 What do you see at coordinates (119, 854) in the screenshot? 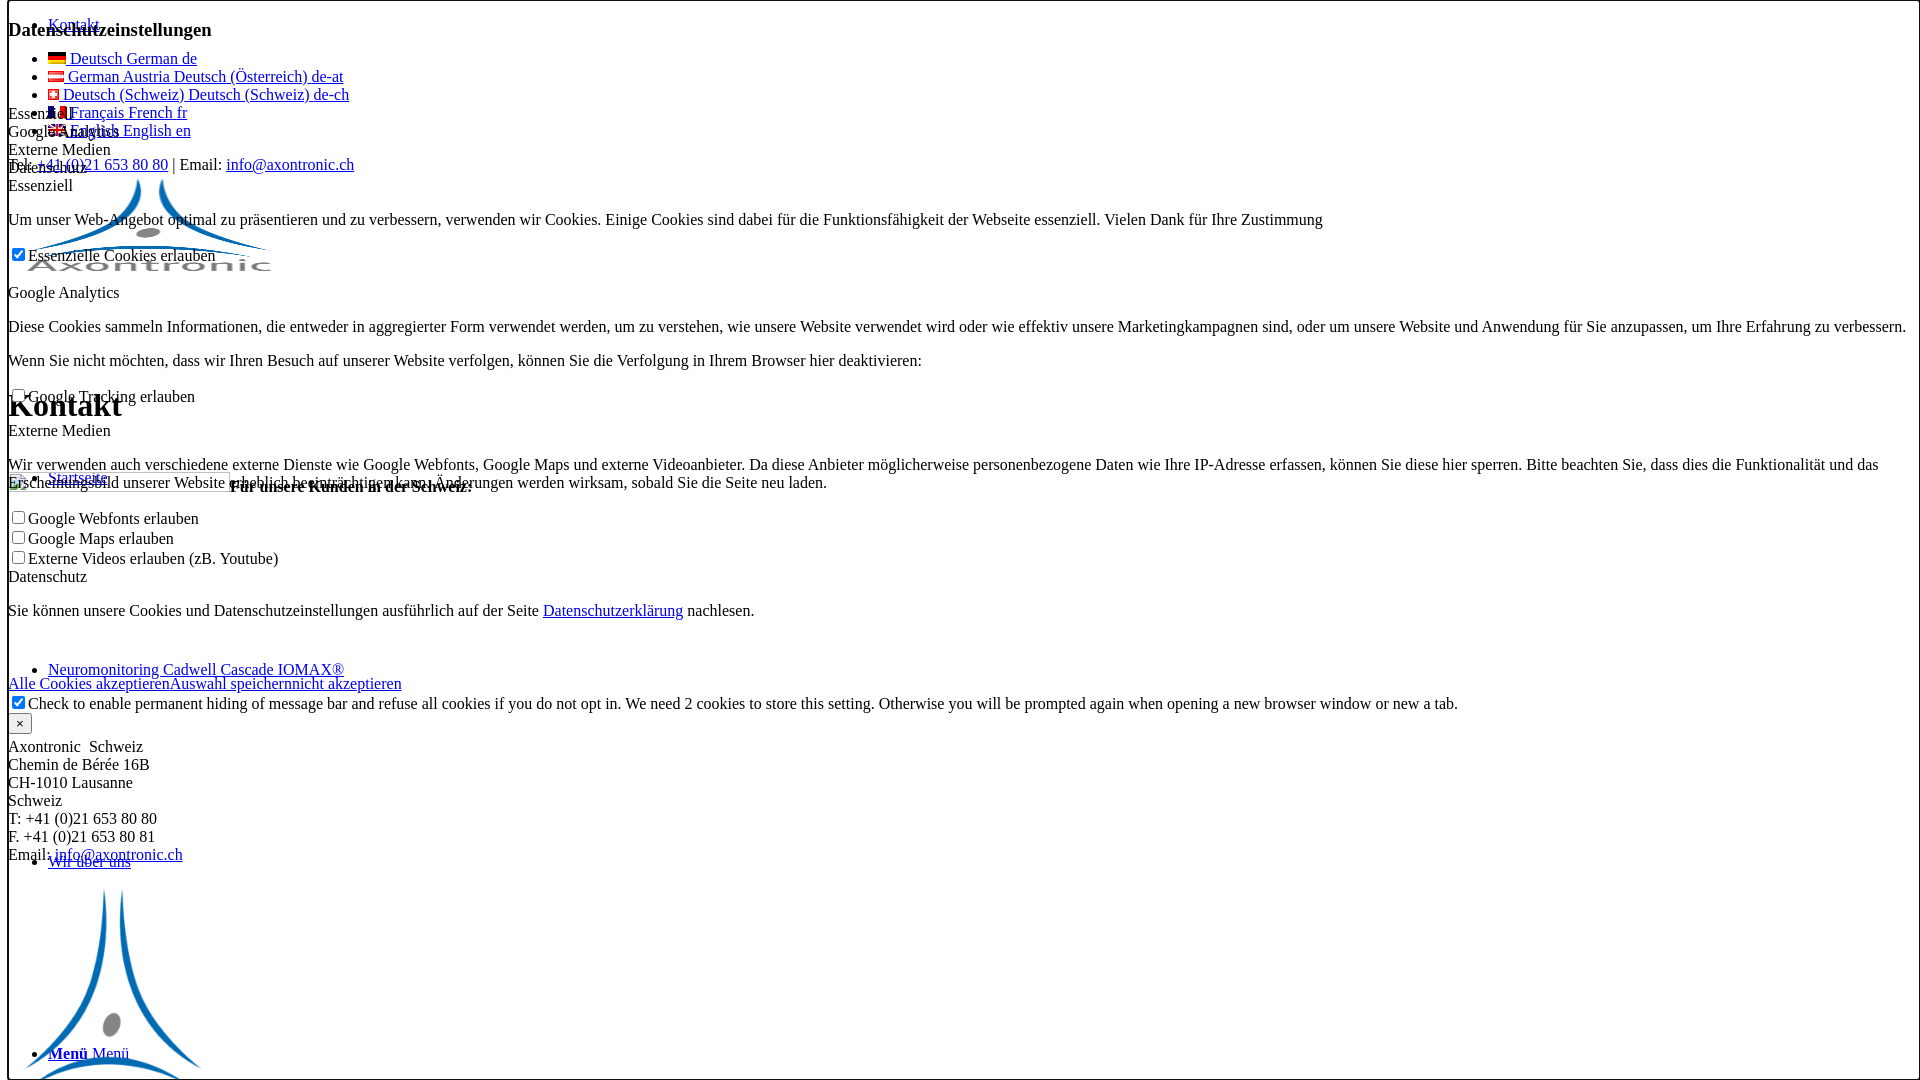
I see `info@axontronic.ch` at bounding box center [119, 854].